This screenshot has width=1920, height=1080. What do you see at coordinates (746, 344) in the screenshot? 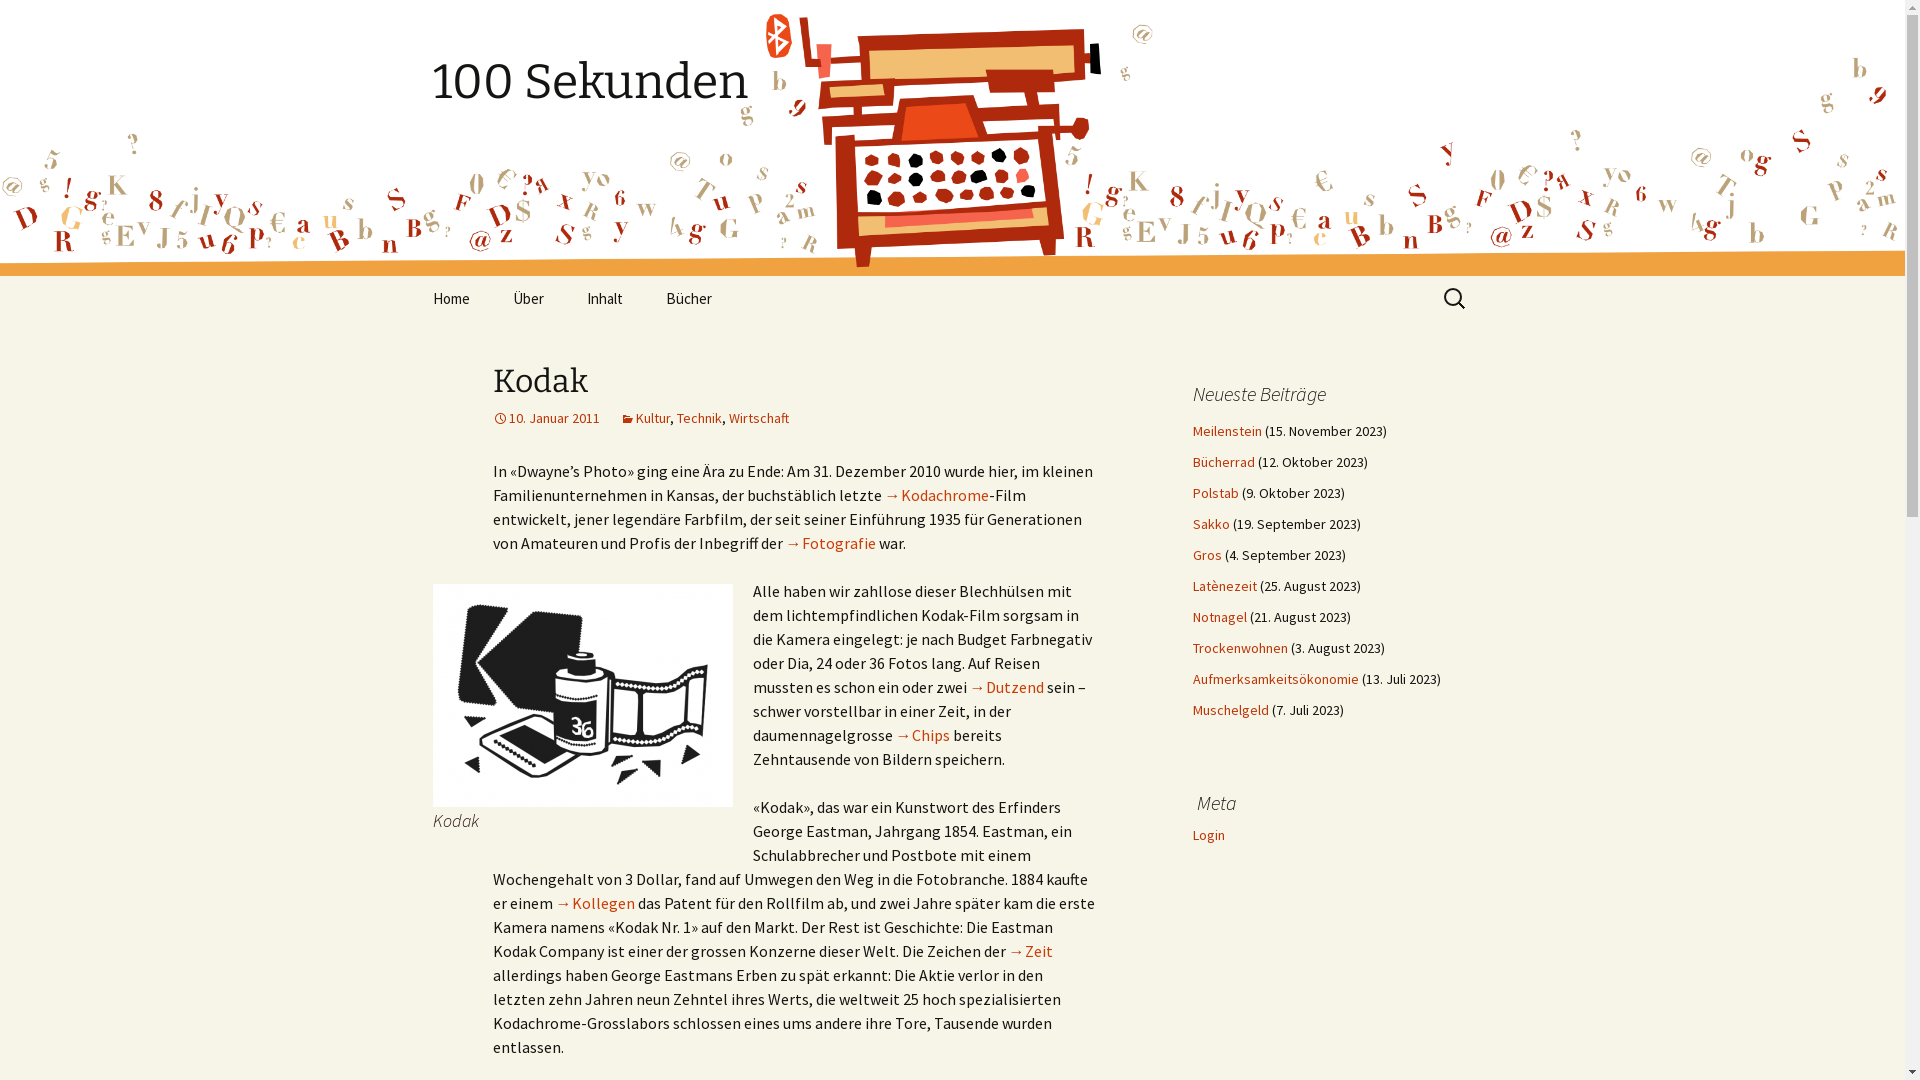
I see `Illustrationen` at bounding box center [746, 344].